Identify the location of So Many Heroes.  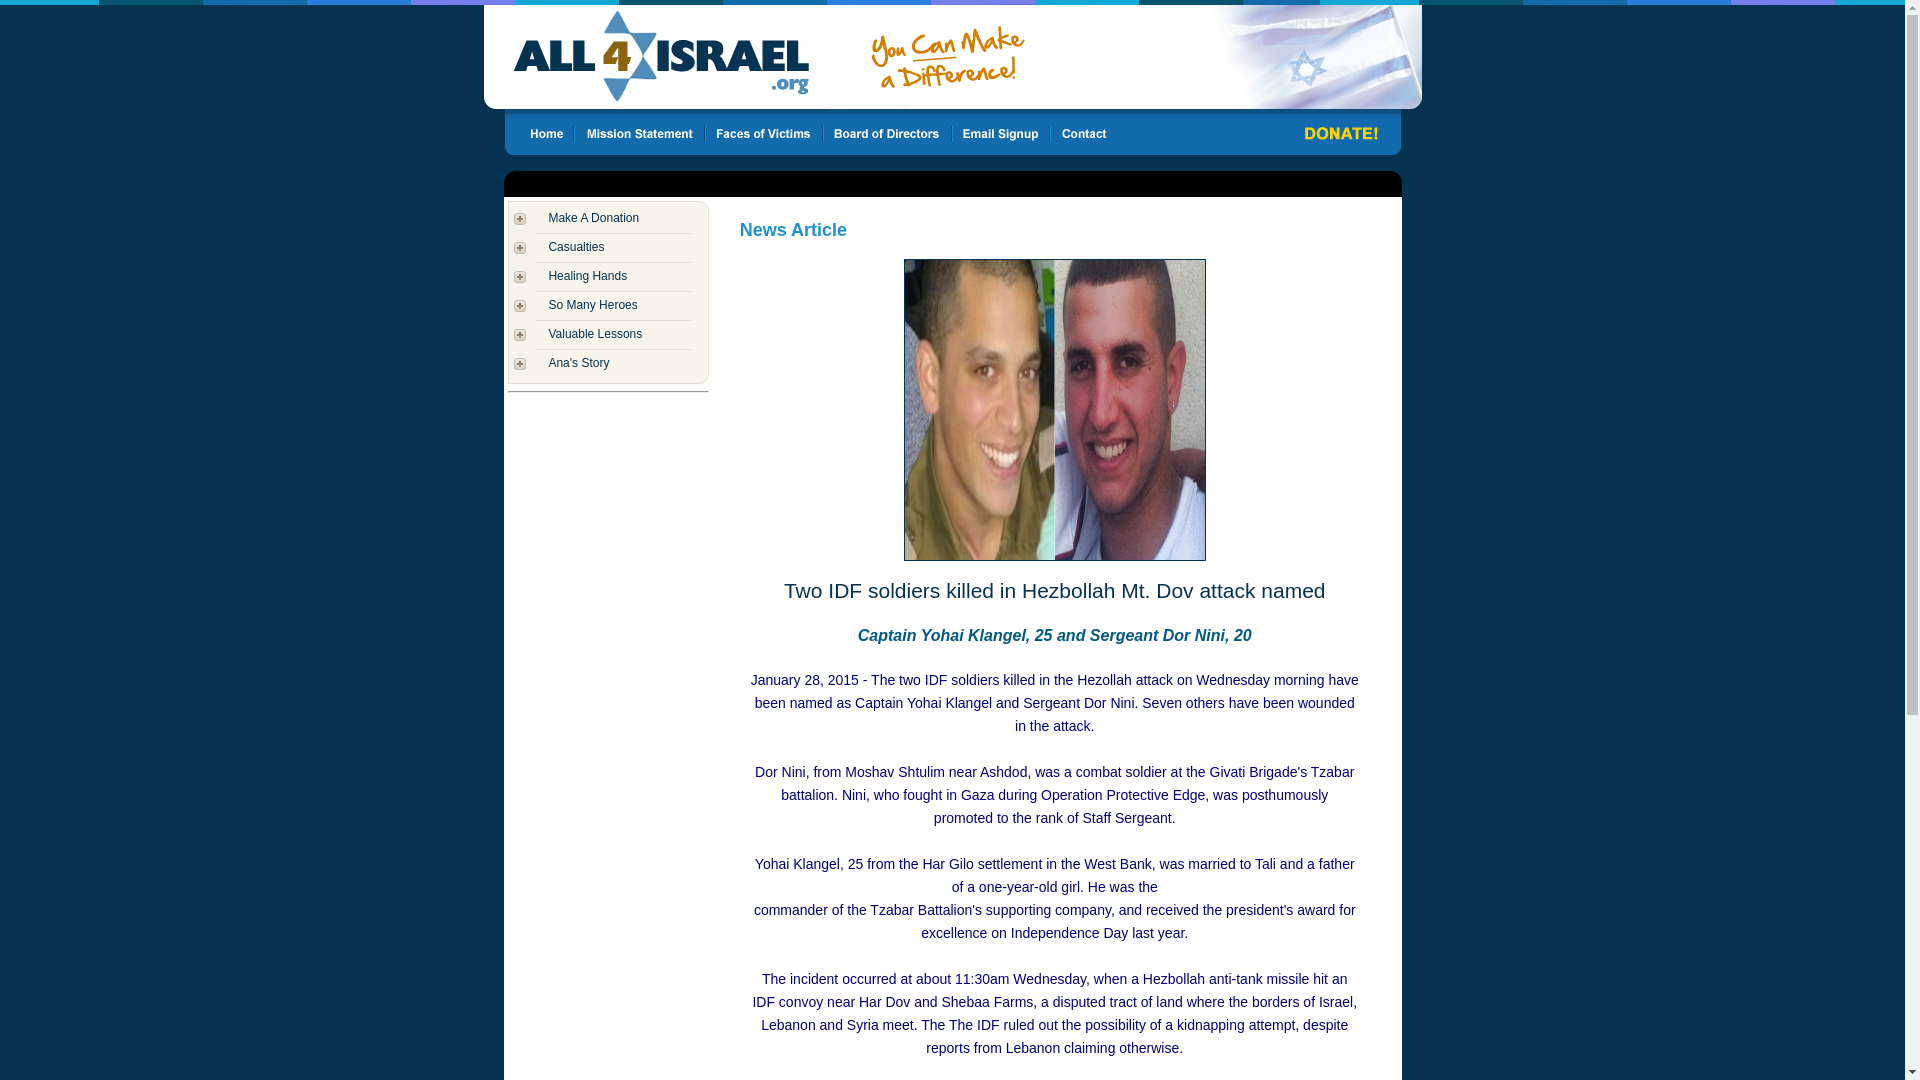
(592, 305).